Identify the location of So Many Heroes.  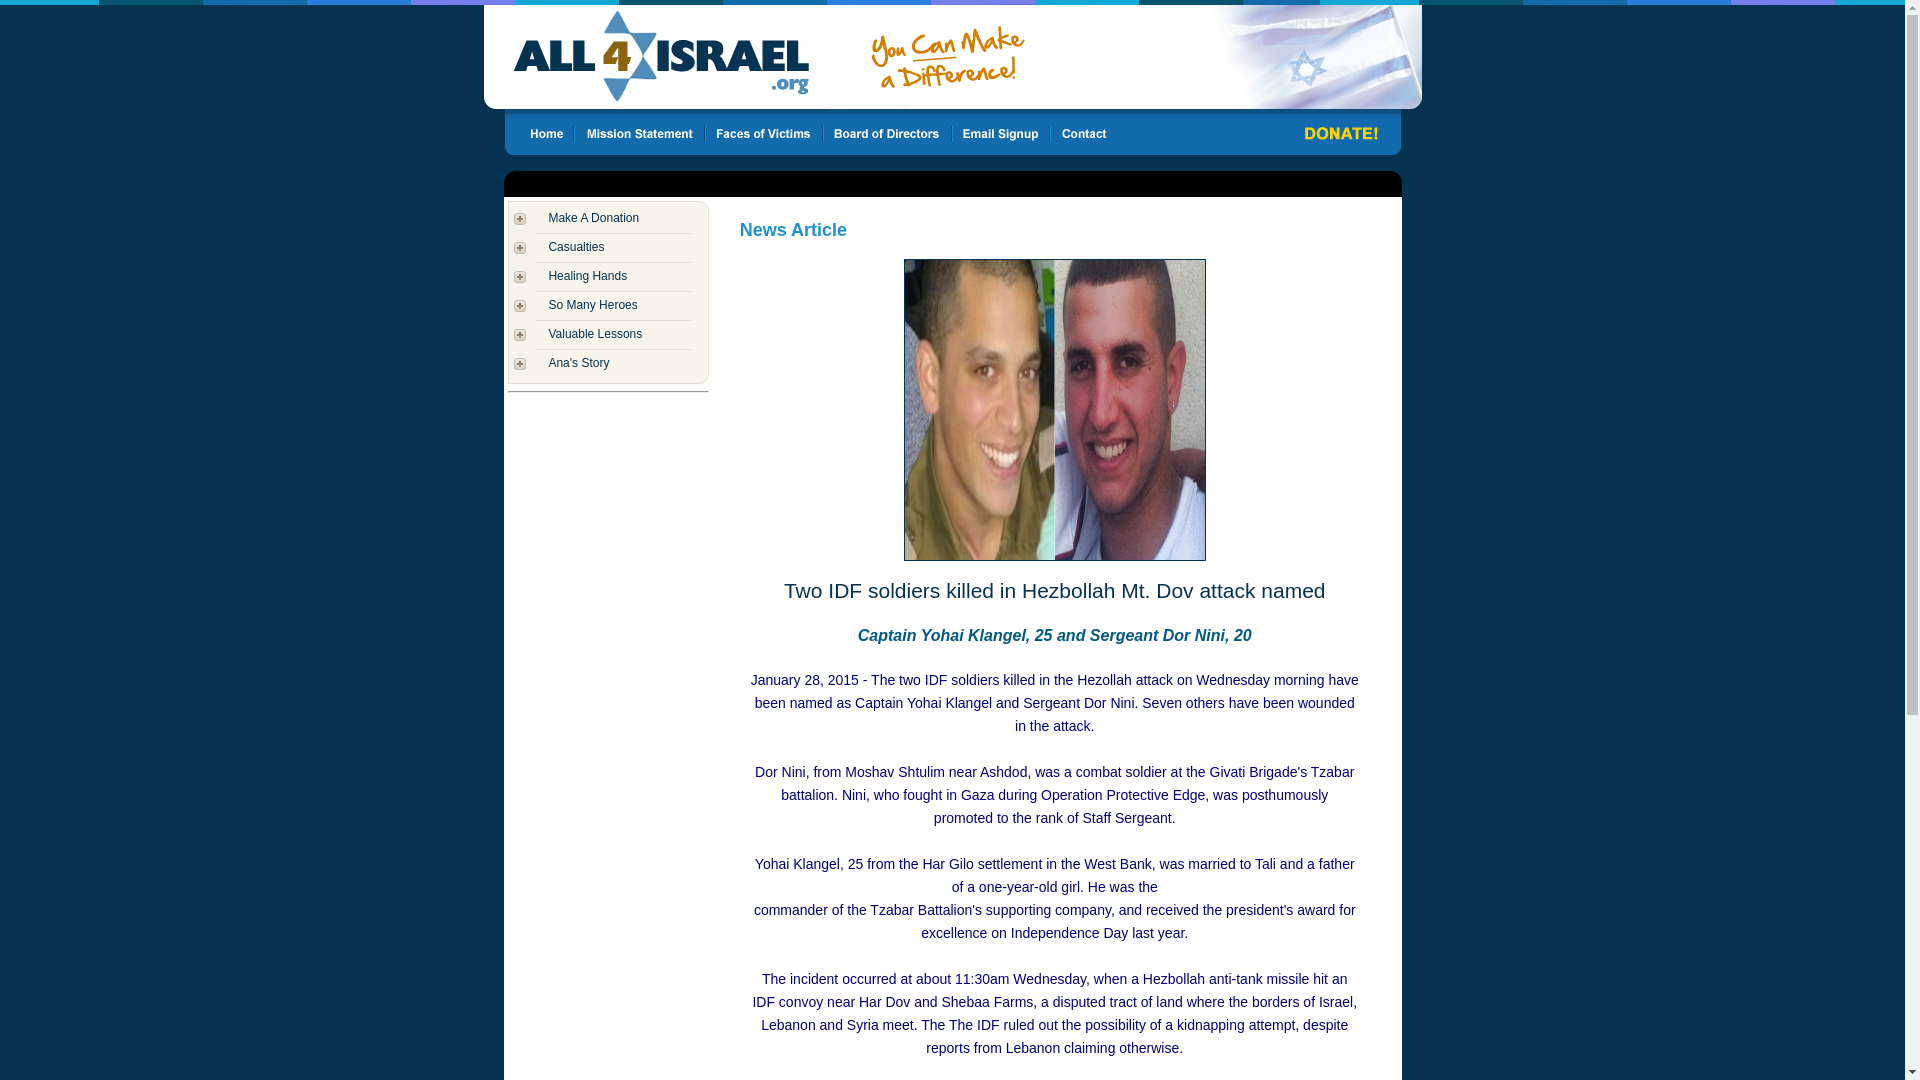
(592, 305).